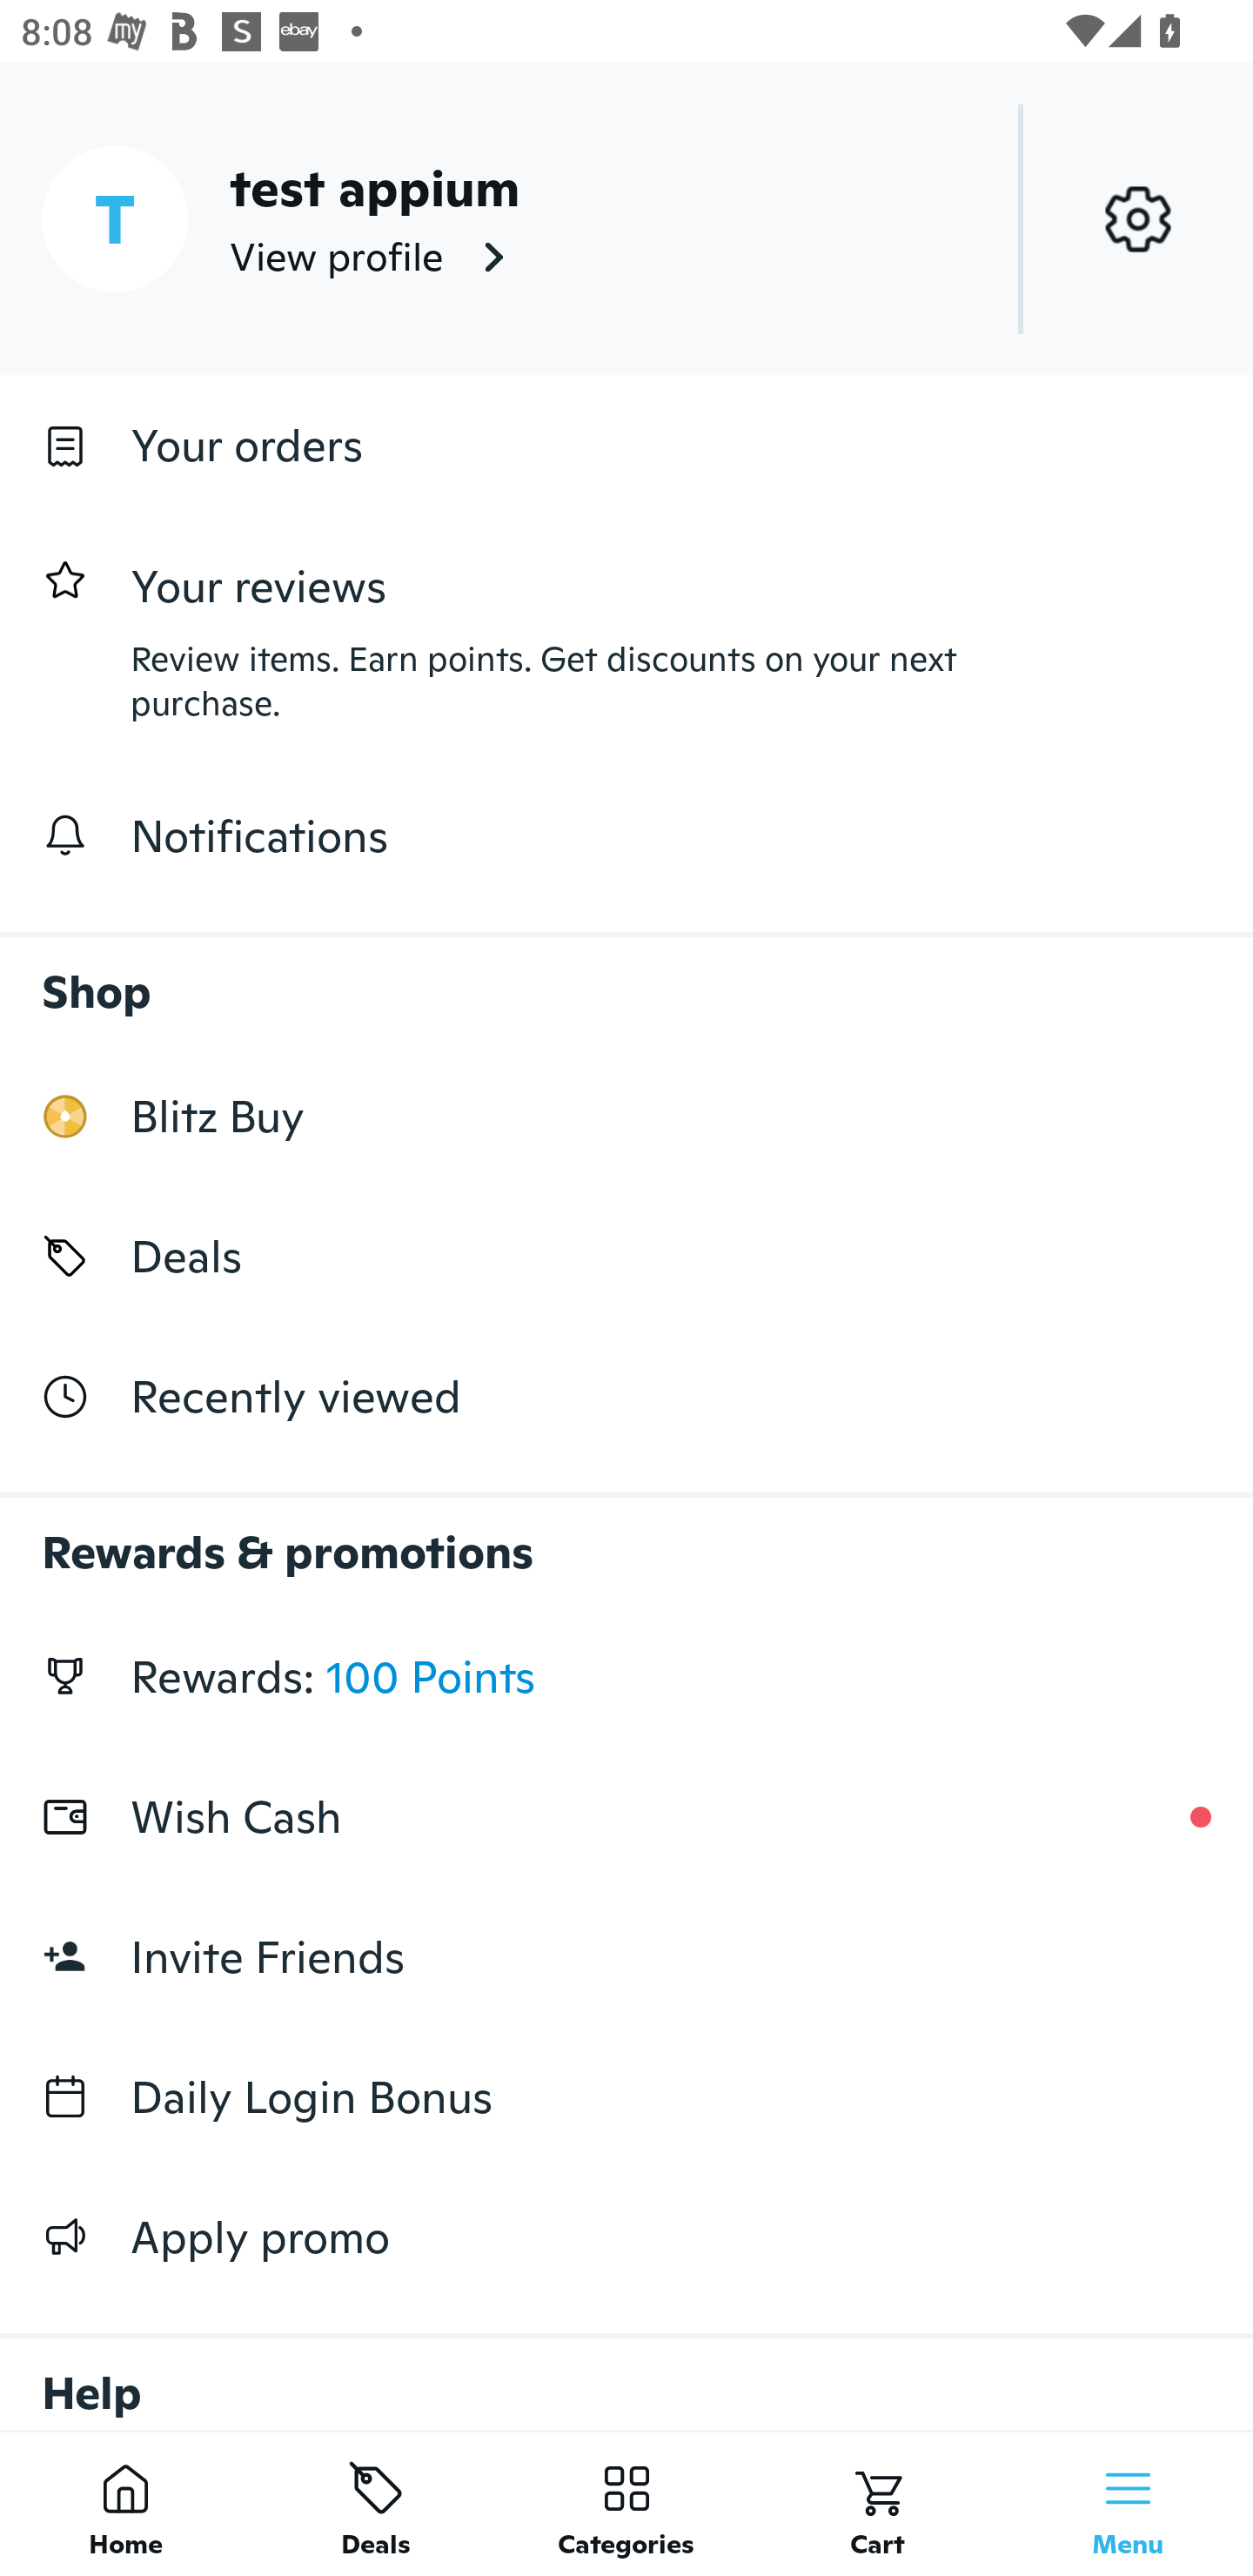  Describe the element at coordinates (626, 2097) in the screenshot. I see `Daily Login Bonus` at that location.